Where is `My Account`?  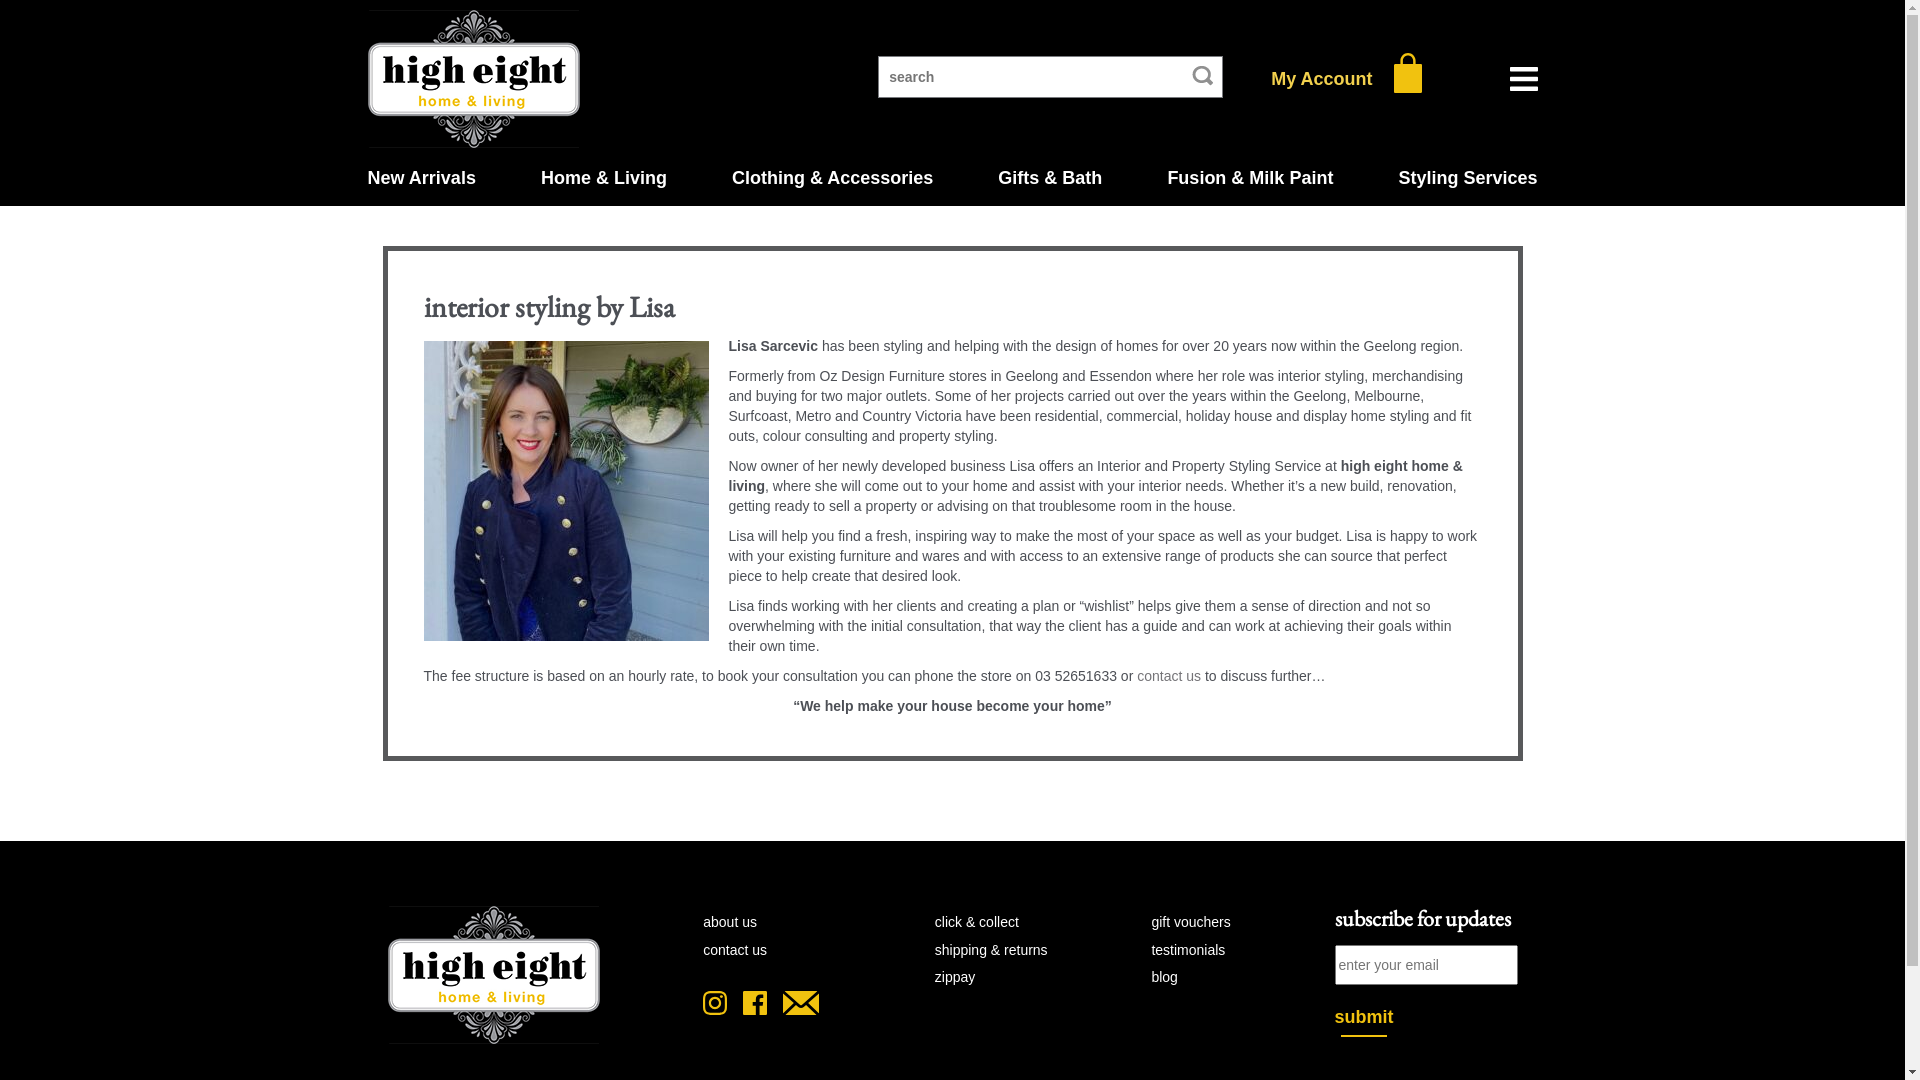 My Account is located at coordinates (1322, 79).